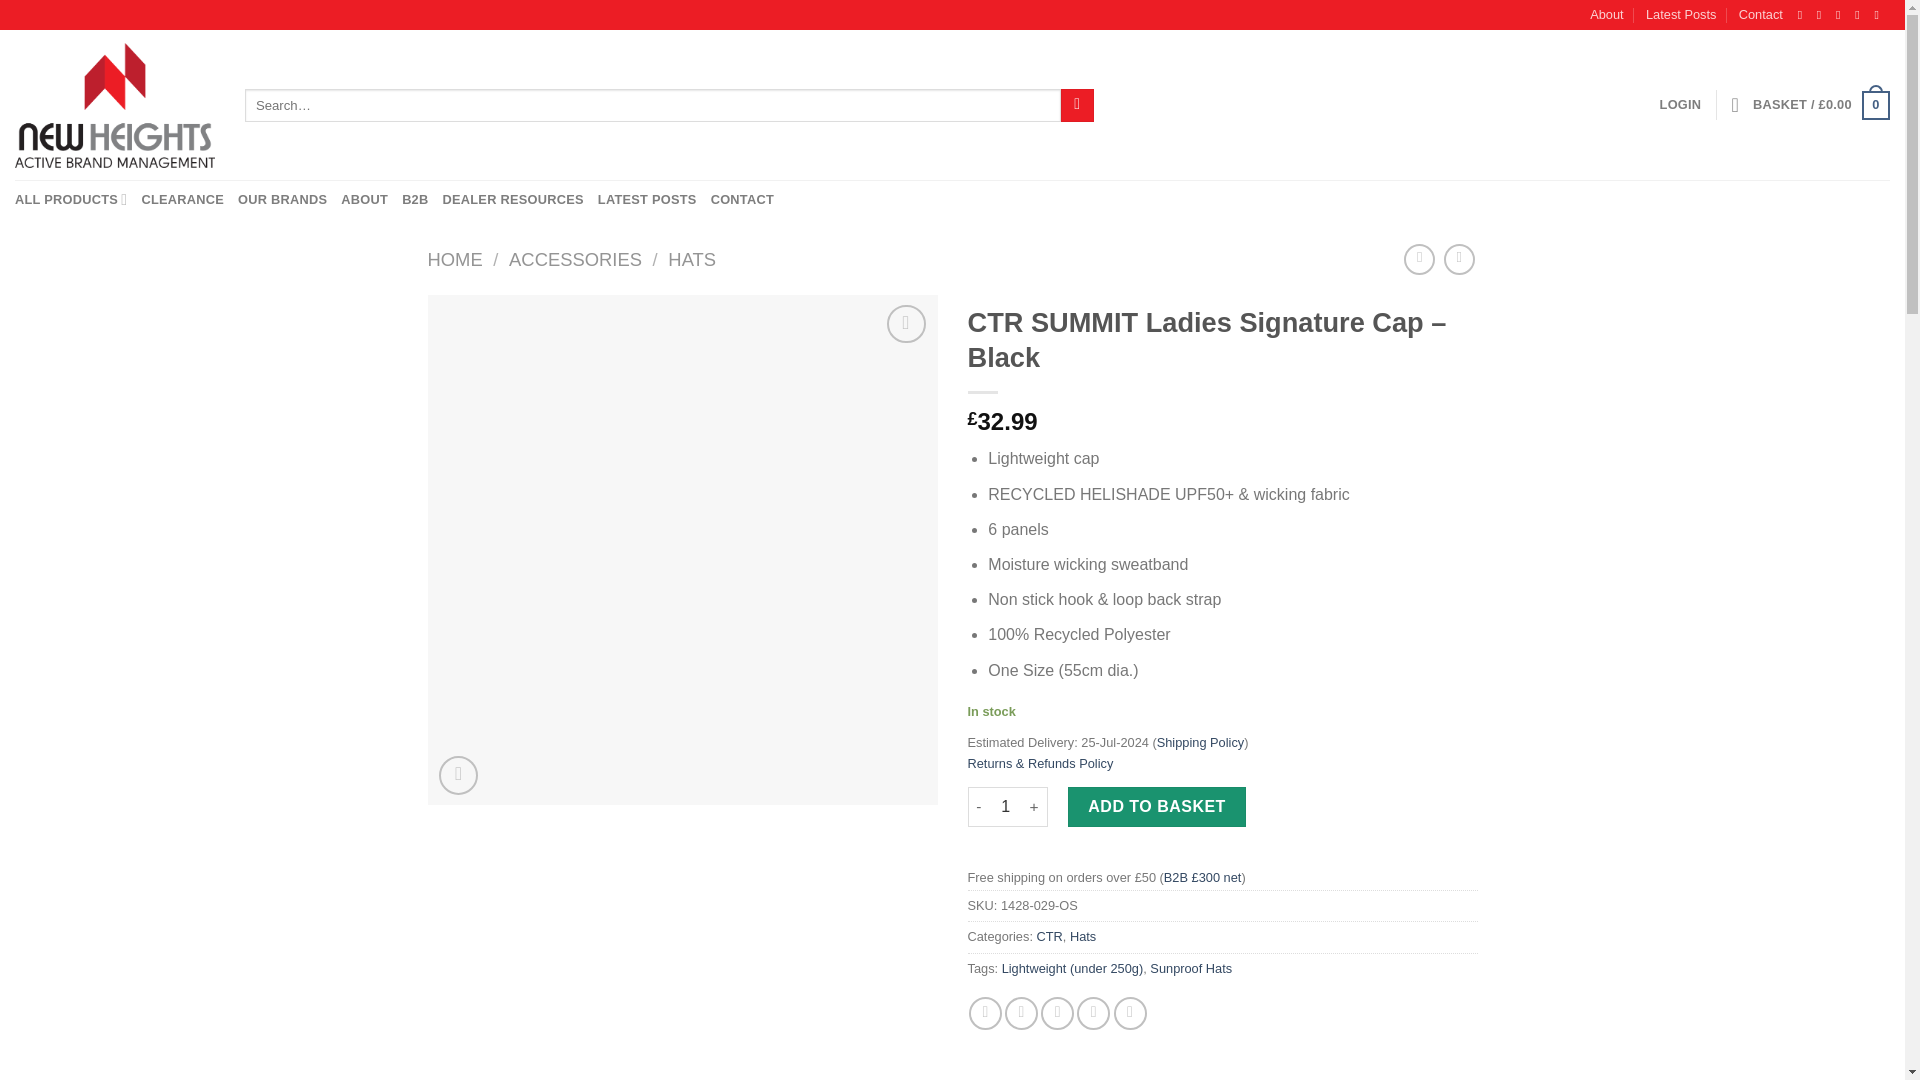 This screenshot has height=1080, width=1920. Describe the element at coordinates (986, 1013) in the screenshot. I see `Share on Facebook` at that location.